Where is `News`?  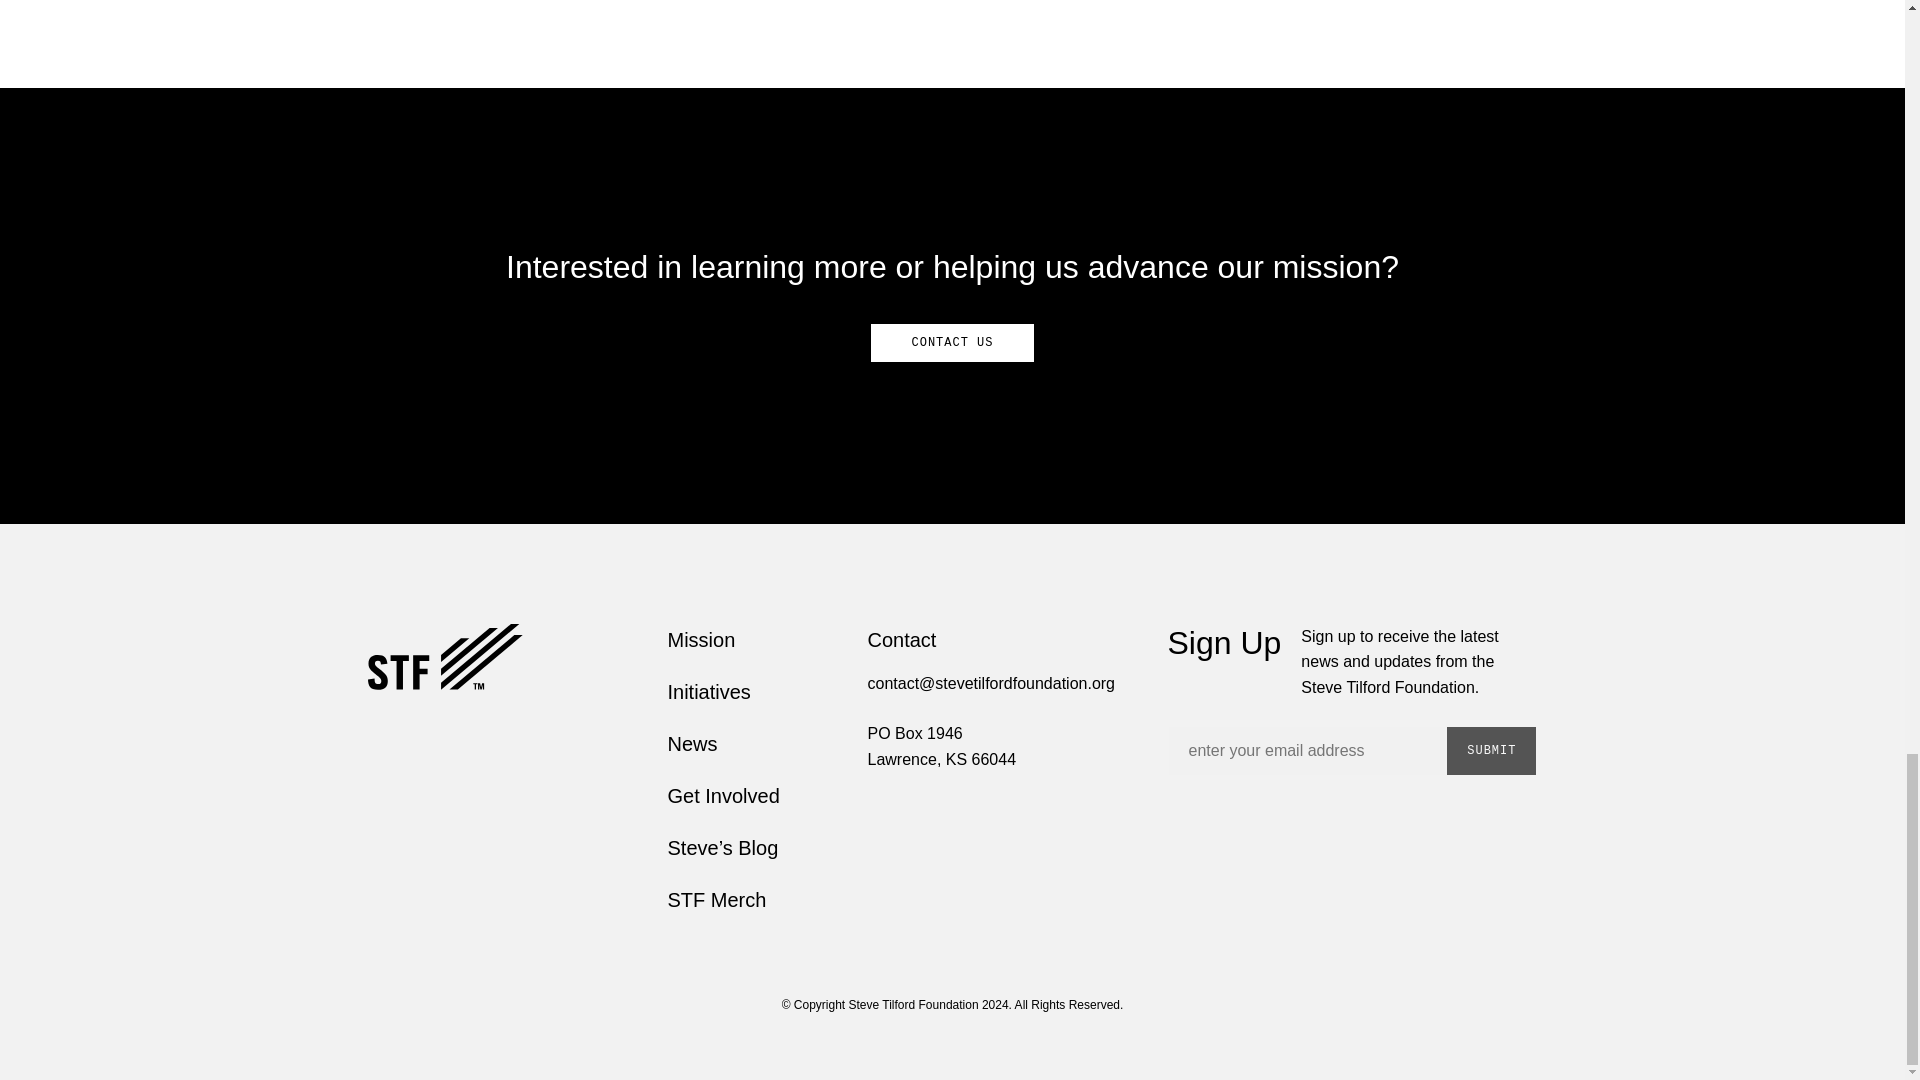 News is located at coordinates (693, 744).